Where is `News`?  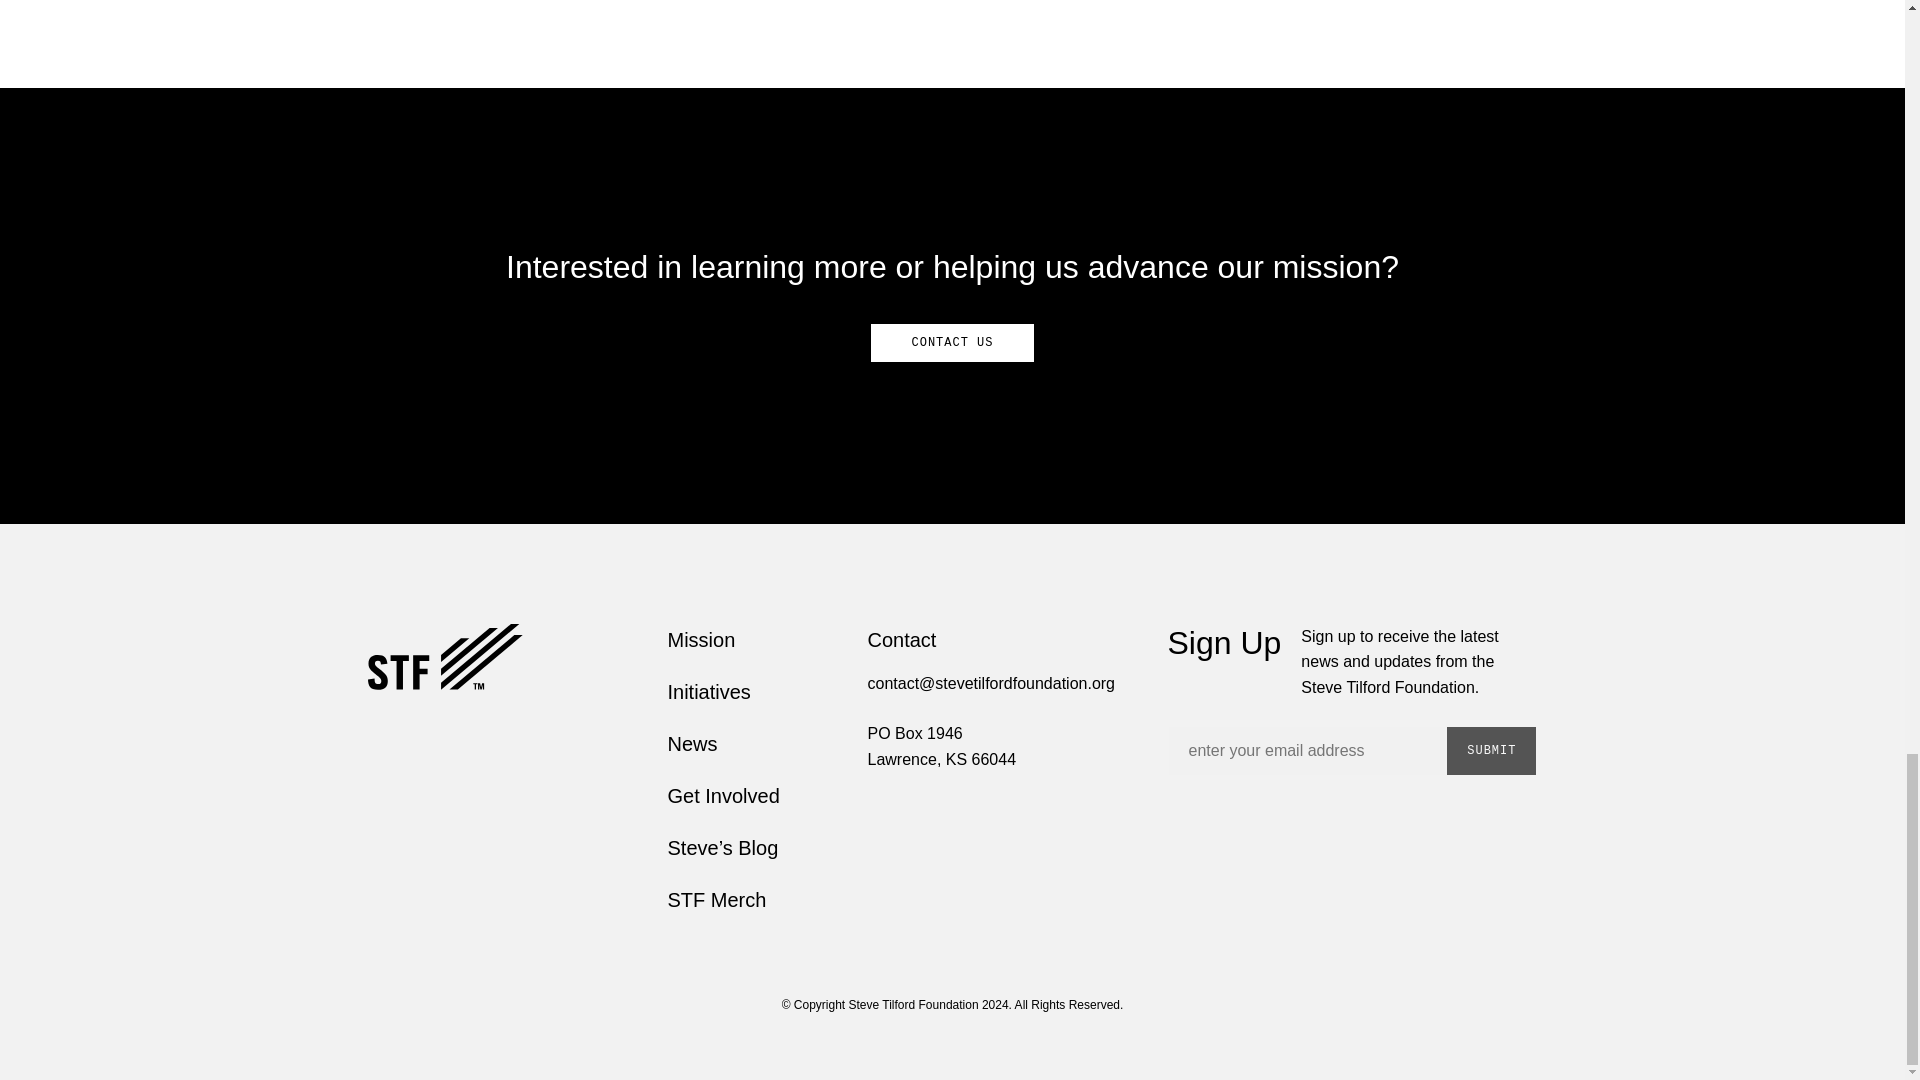 News is located at coordinates (693, 744).